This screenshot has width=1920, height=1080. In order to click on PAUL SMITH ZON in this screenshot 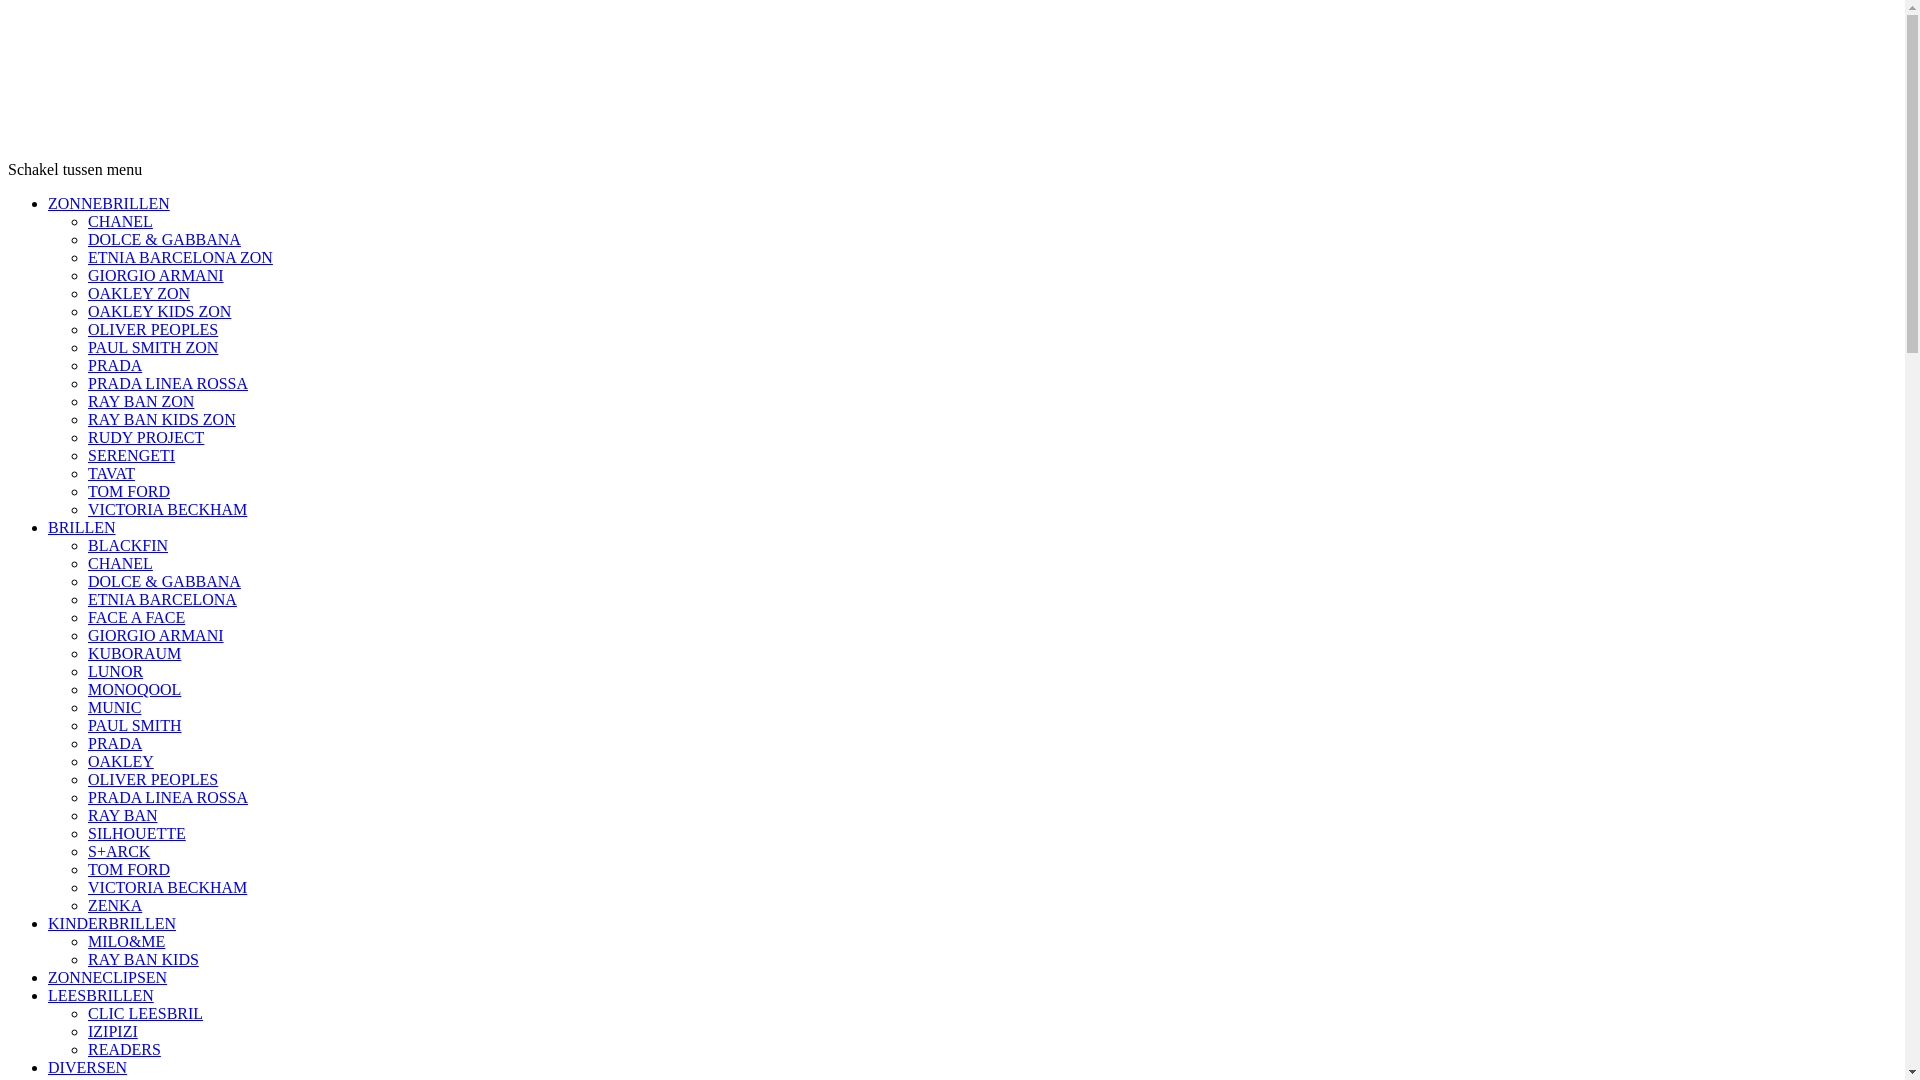, I will do `click(153, 348)`.